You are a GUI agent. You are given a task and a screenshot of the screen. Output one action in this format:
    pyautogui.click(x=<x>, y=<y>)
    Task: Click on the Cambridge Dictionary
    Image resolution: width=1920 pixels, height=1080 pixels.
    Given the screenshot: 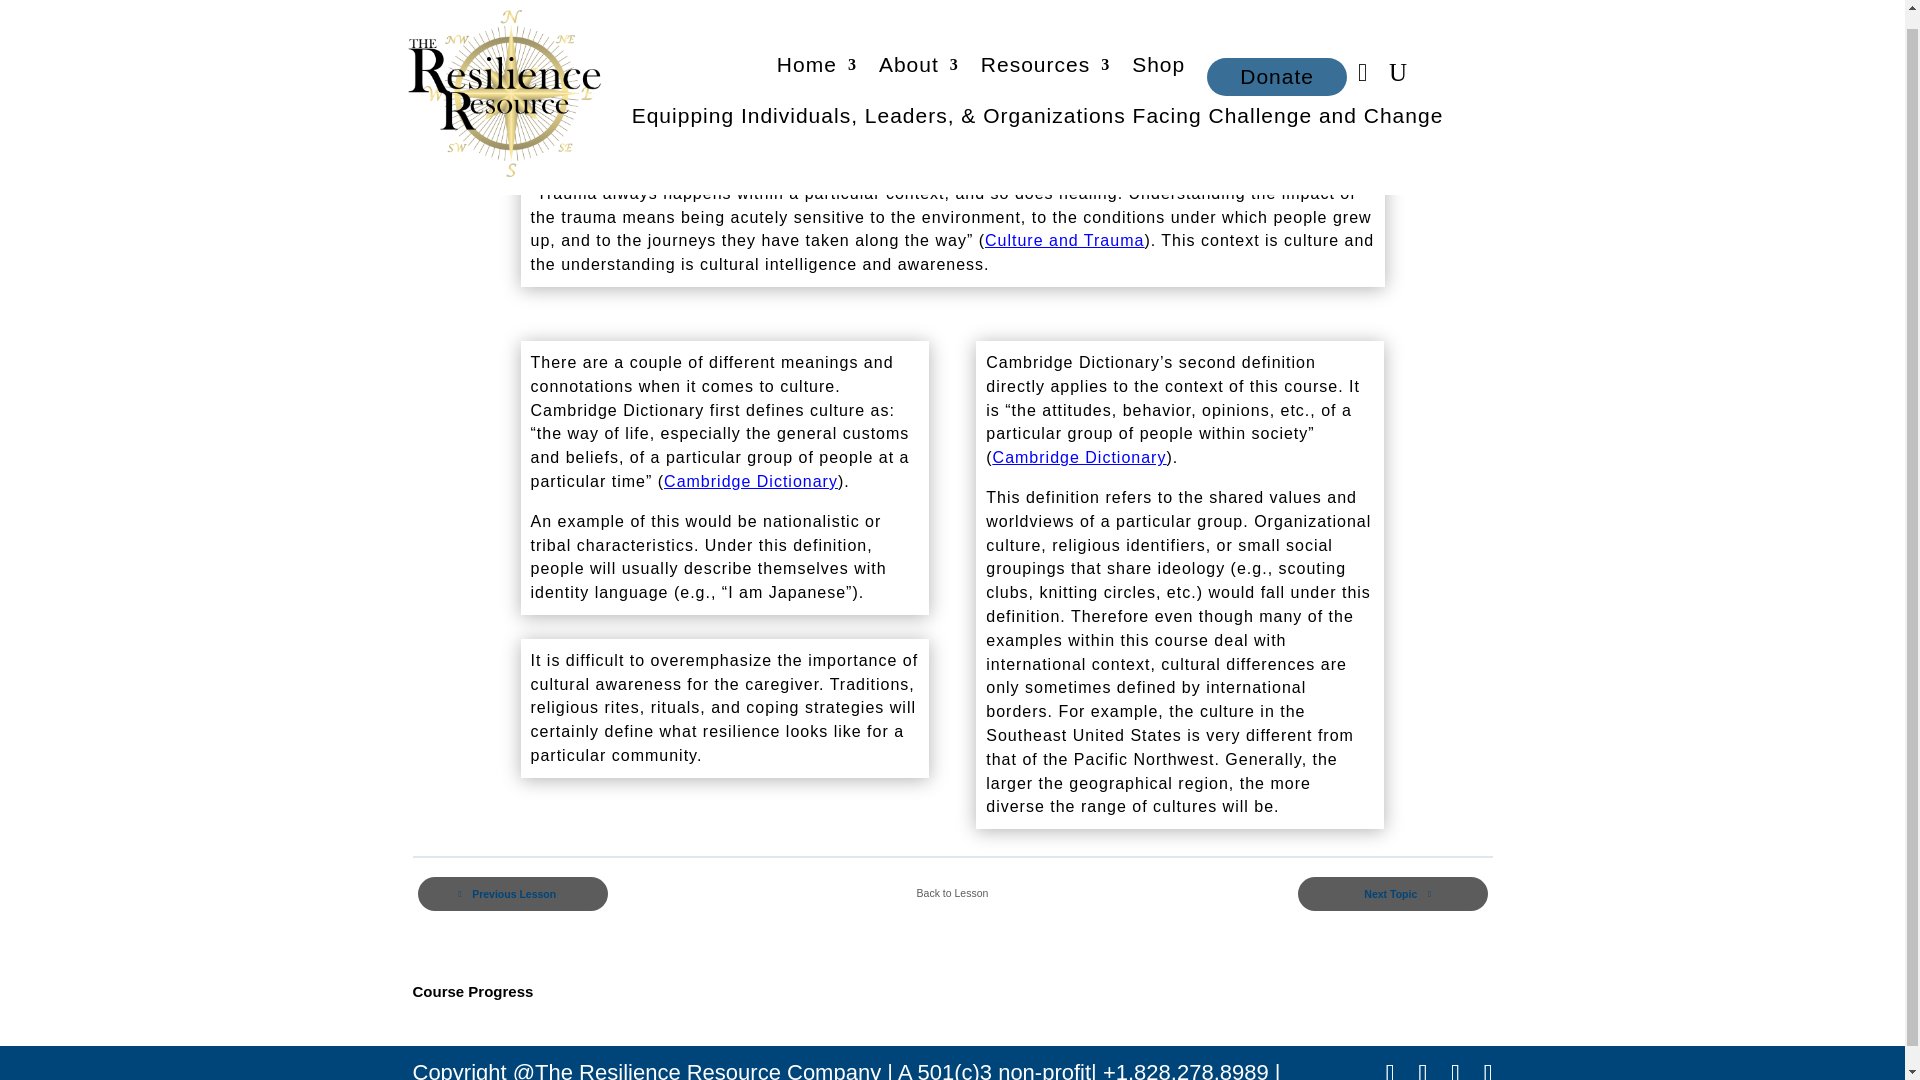 What is the action you would take?
    pyautogui.click(x=750, y=482)
    